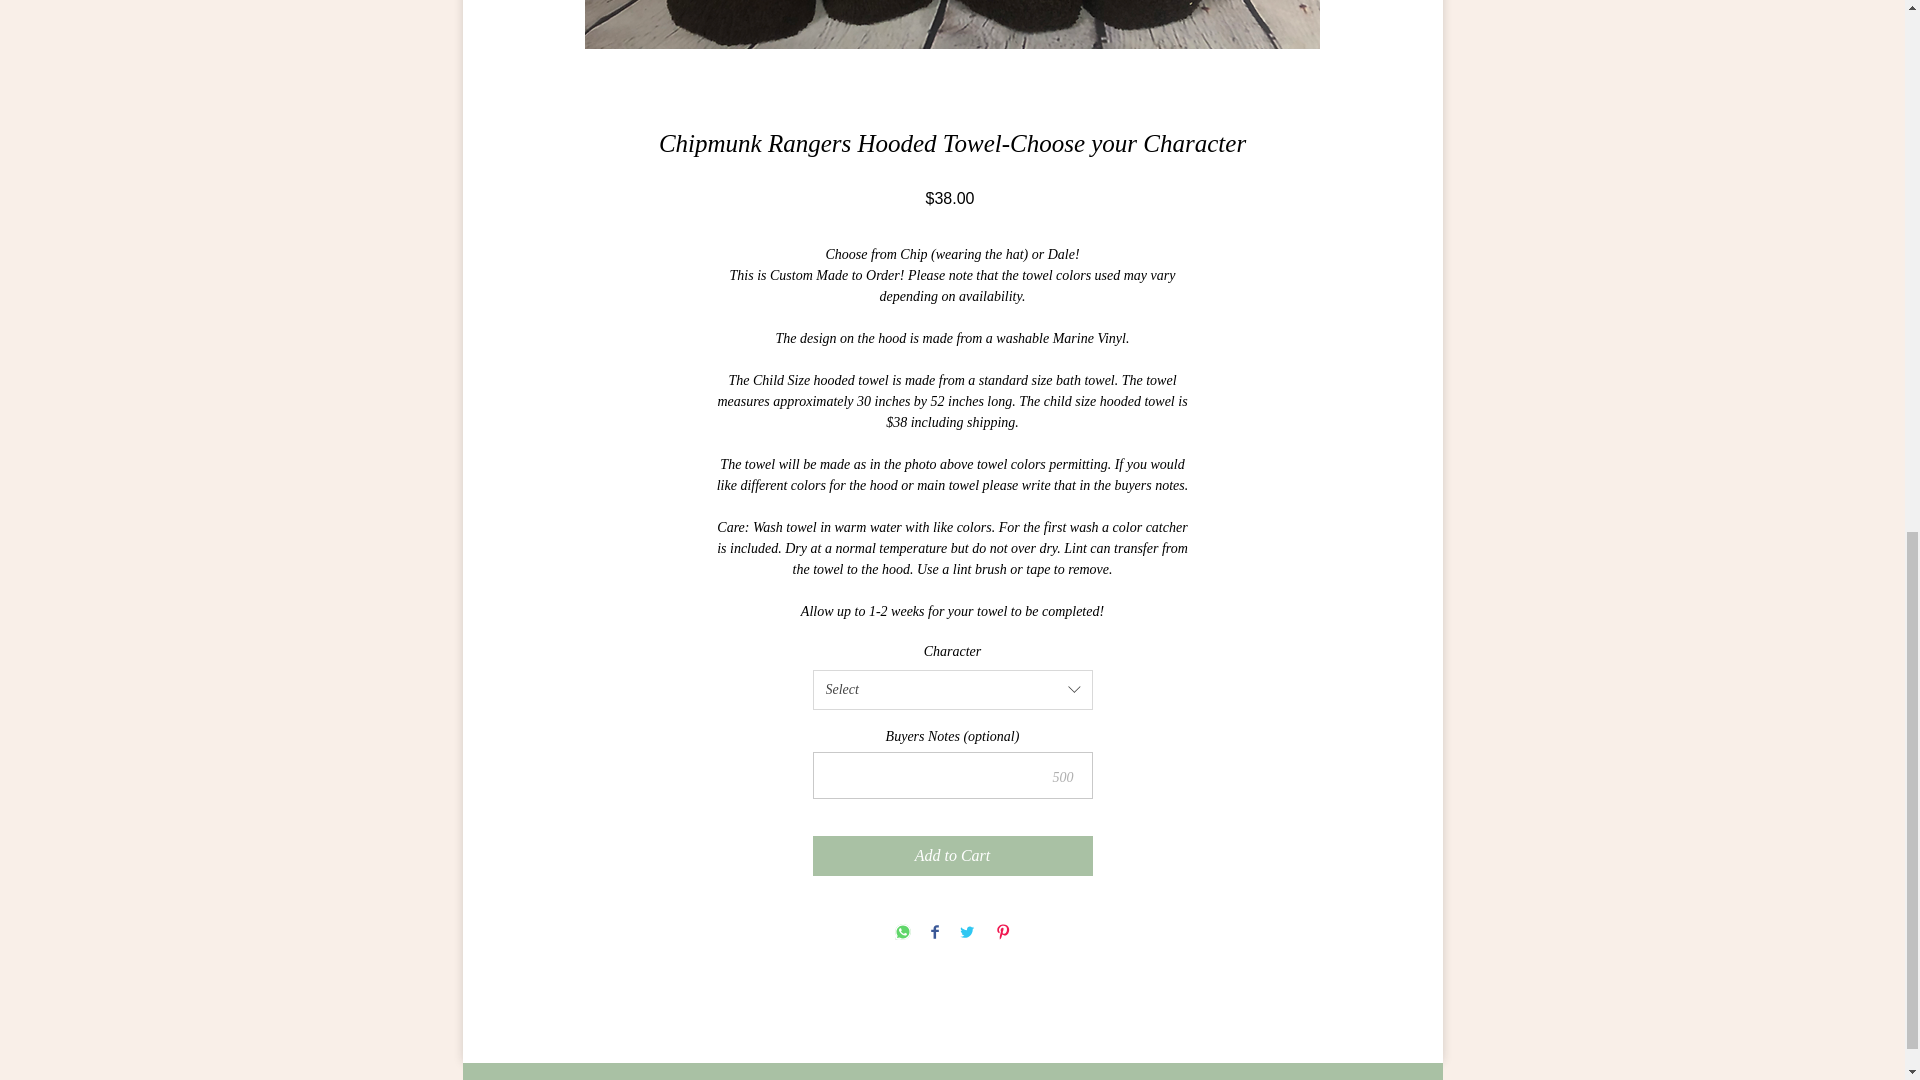 This screenshot has width=1920, height=1080. What do you see at coordinates (952, 855) in the screenshot?
I see `Add to Cart` at bounding box center [952, 855].